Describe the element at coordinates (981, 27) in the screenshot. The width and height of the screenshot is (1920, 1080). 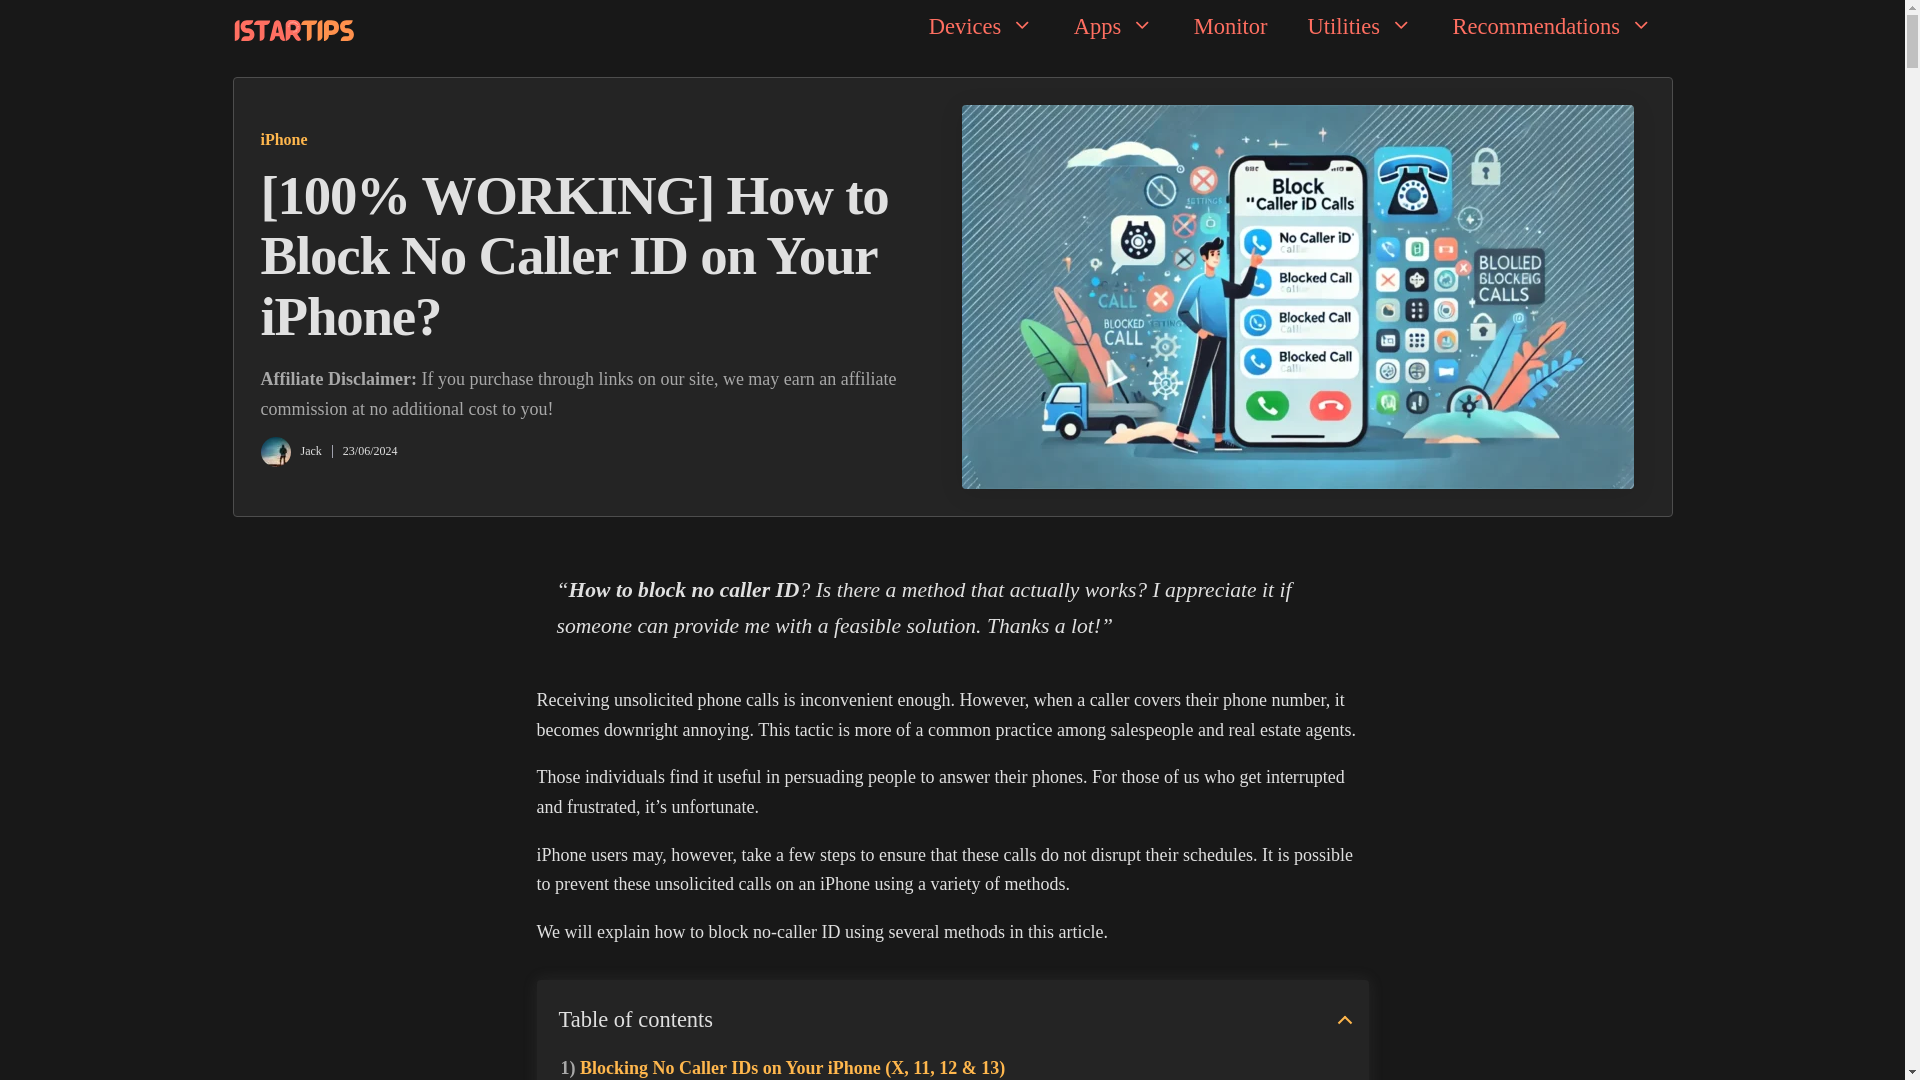
I see `Devices` at that location.